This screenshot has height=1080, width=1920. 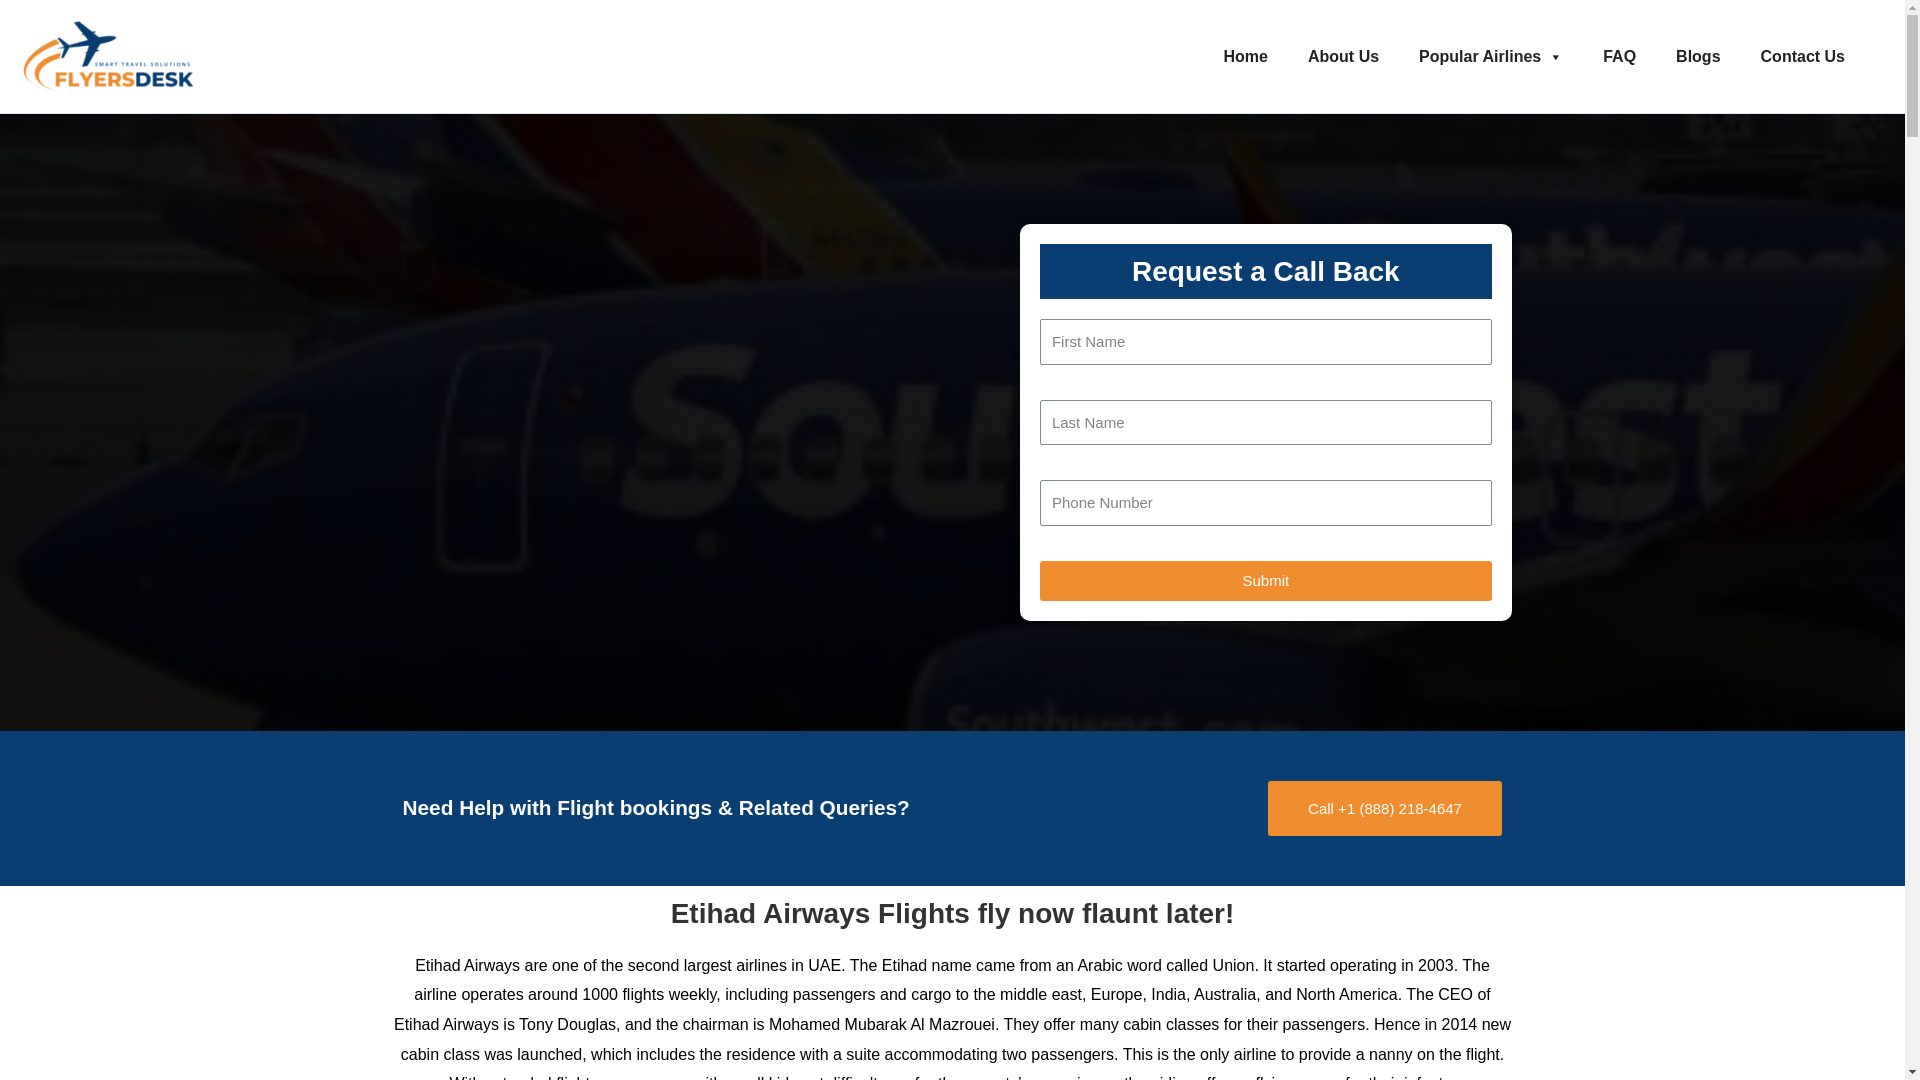 What do you see at coordinates (1802, 56) in the screenshot?
I see `Contact Us` at bounding box center [1802, 56].